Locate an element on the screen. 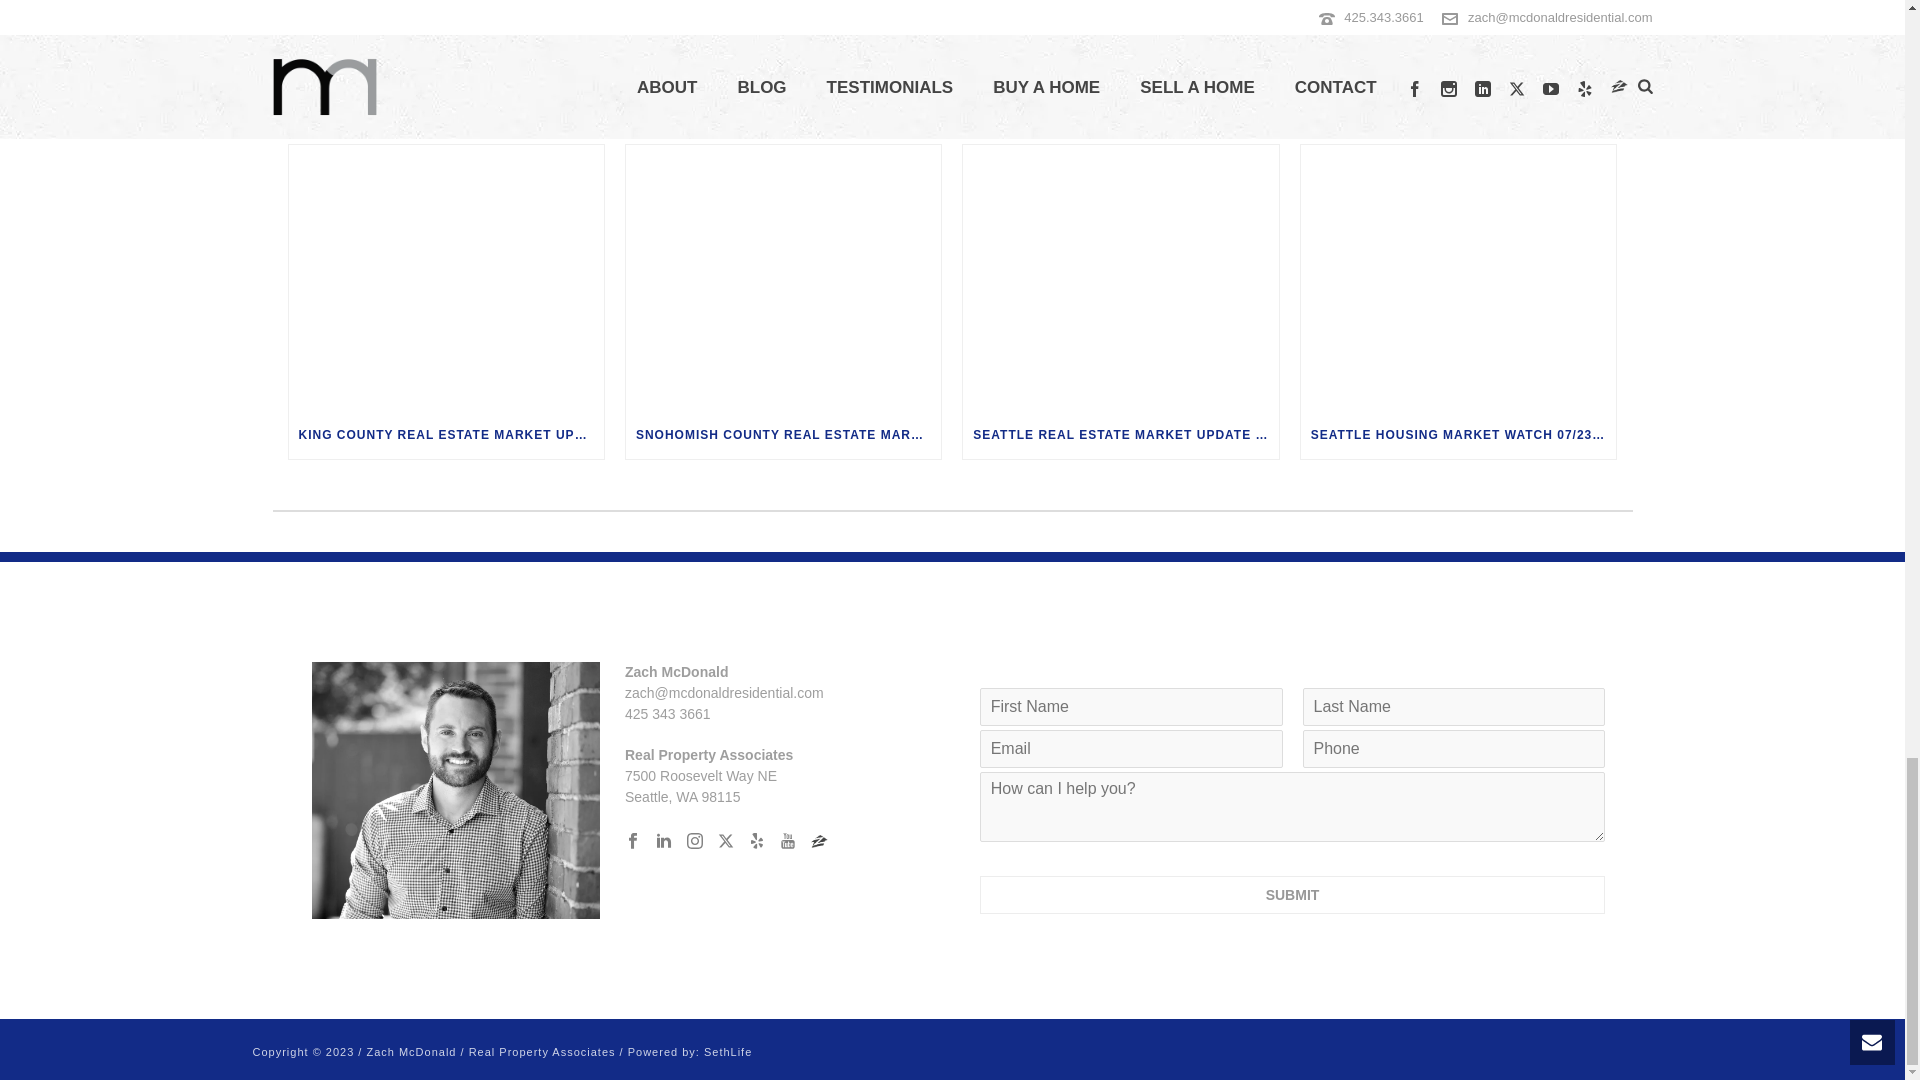  Follow Us on facebook is located at coordinates (633, 842).